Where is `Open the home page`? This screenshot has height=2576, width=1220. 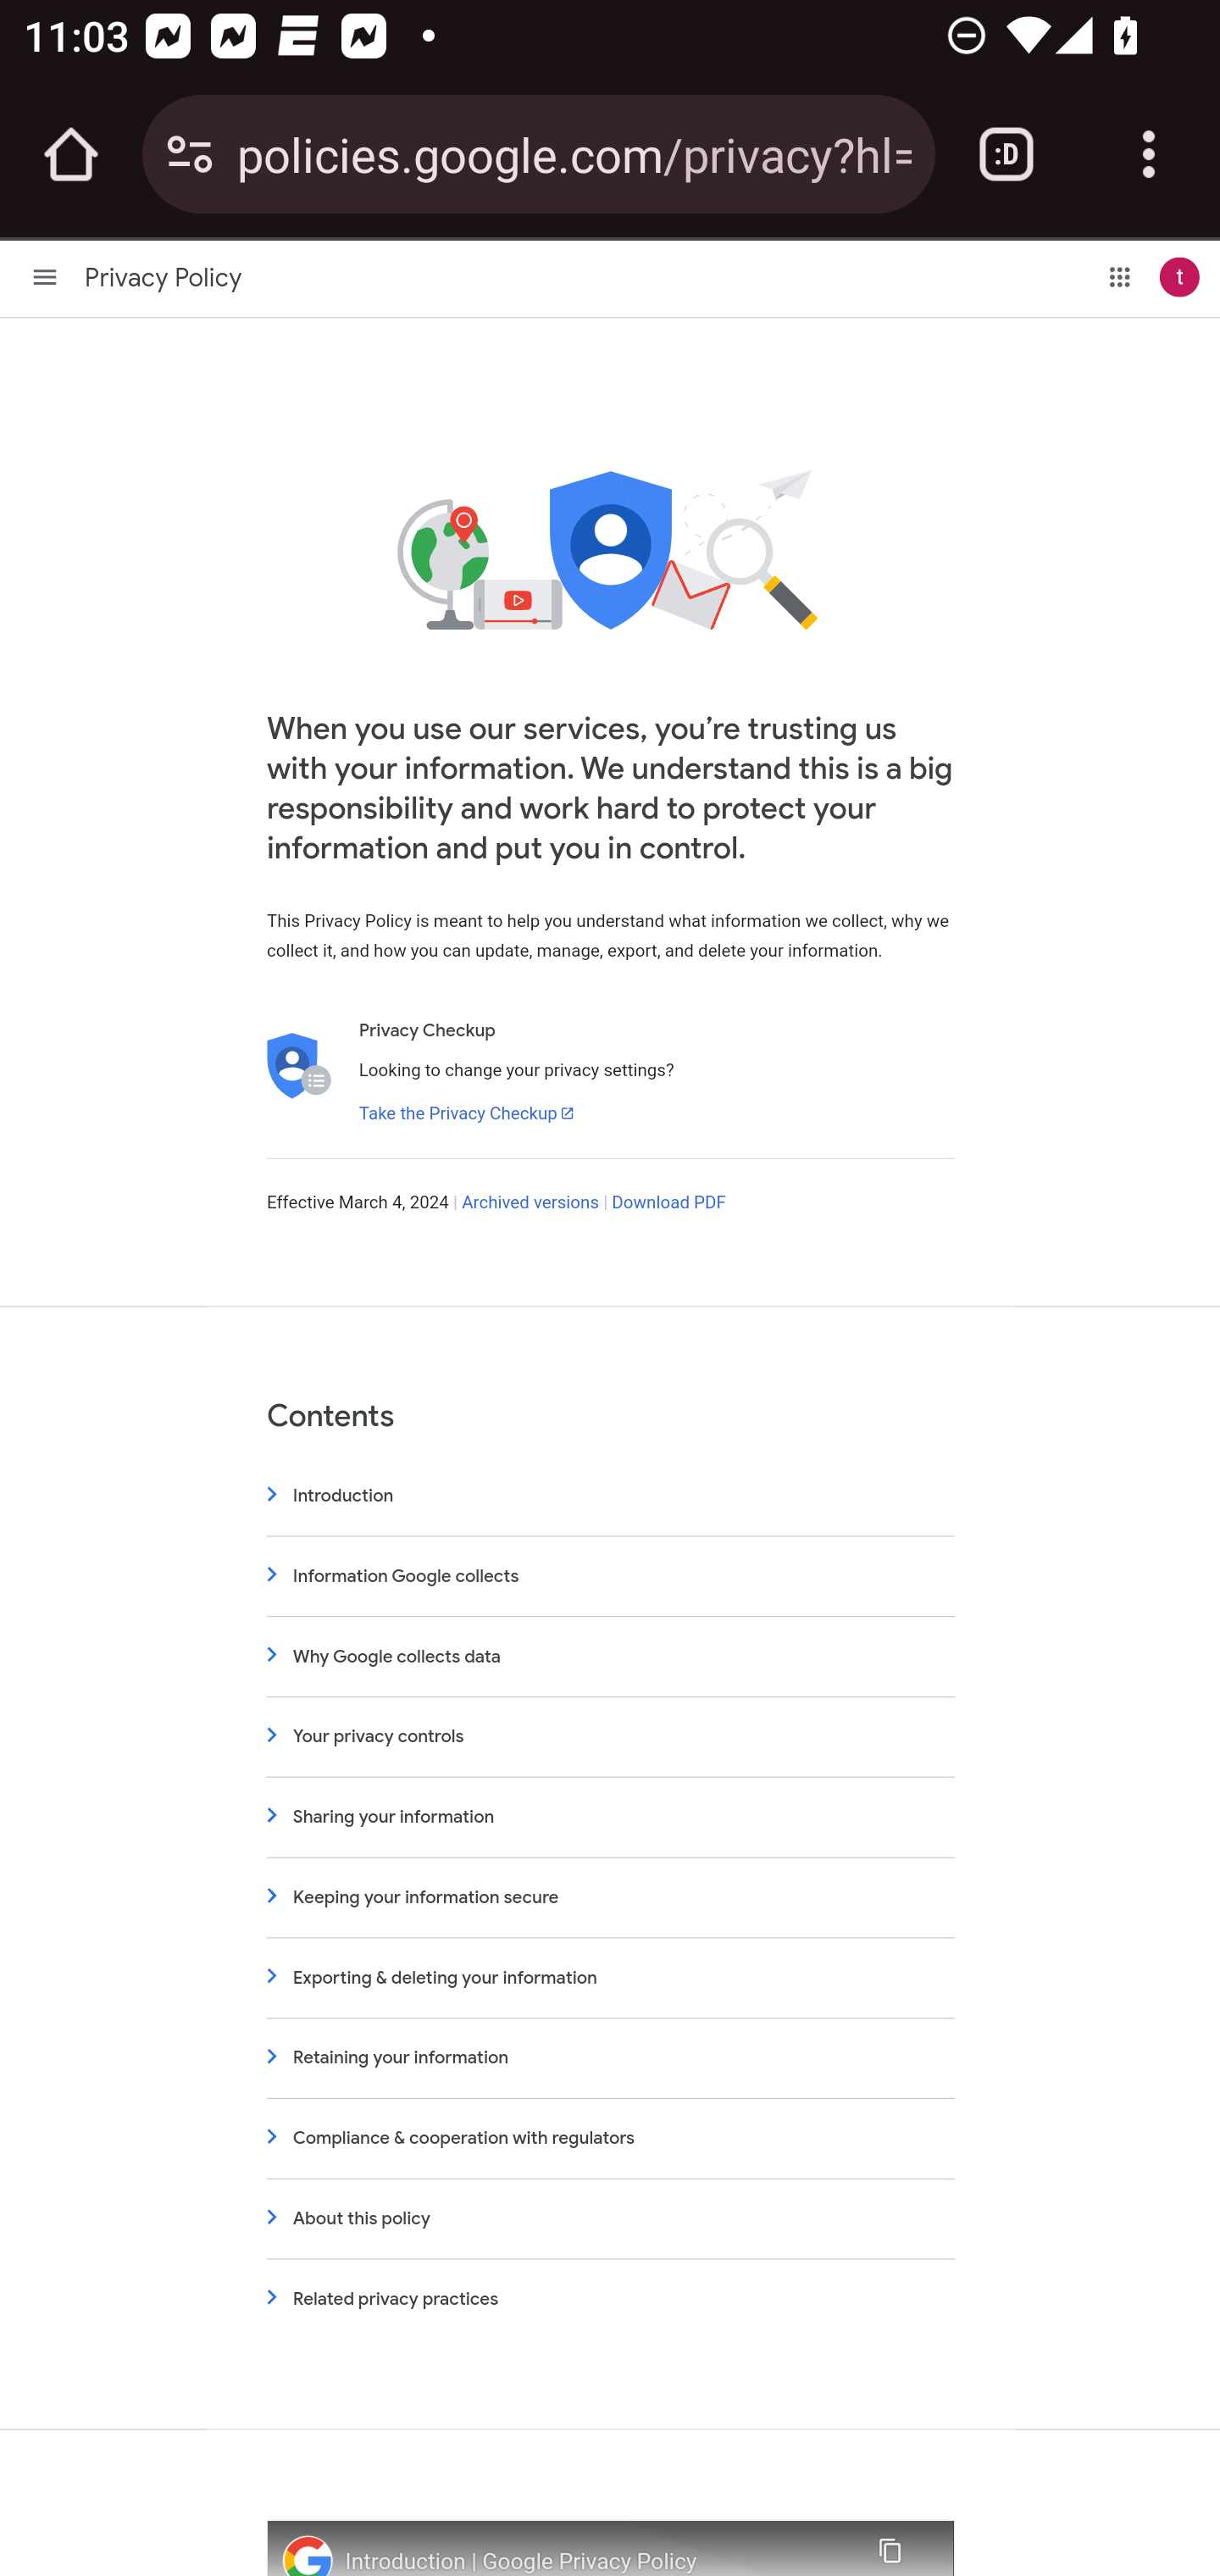 Open the home page is located at coordinates (71, 154).